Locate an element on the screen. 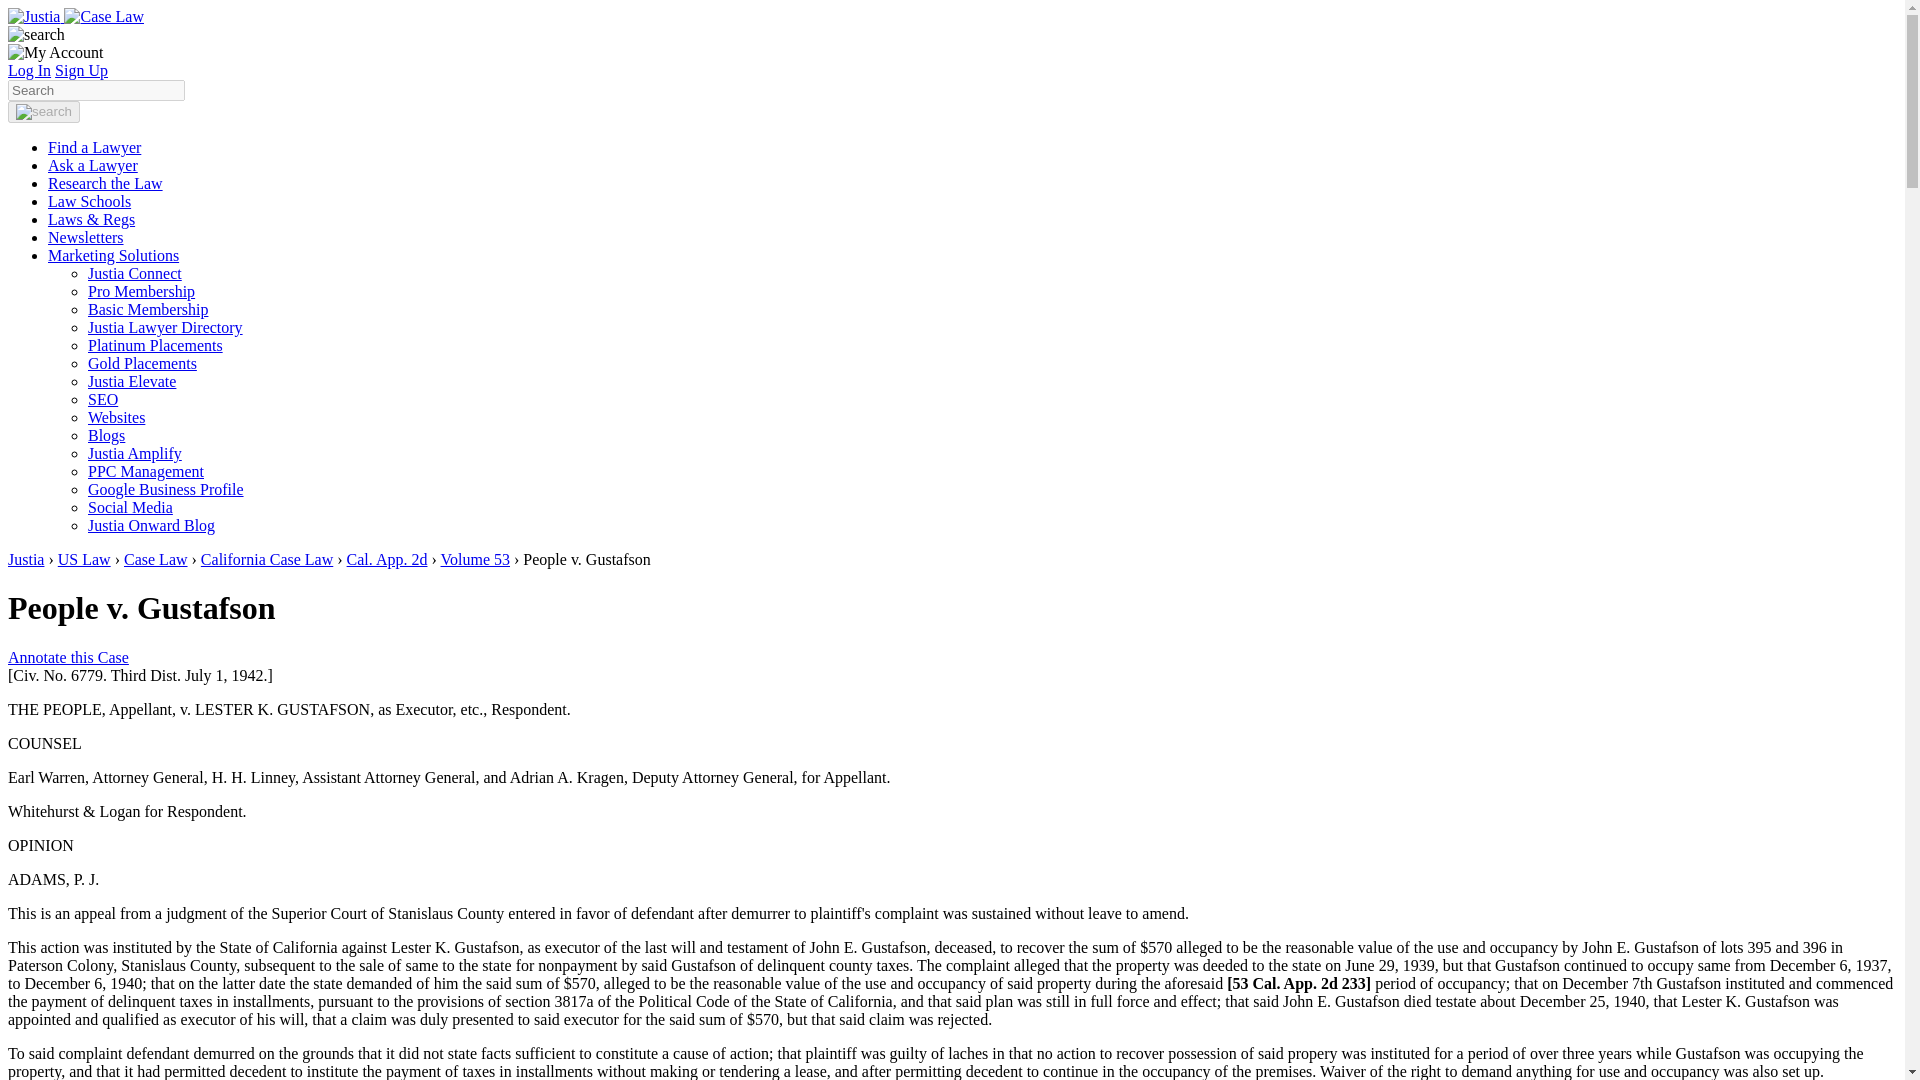 The height and width of the screenshot is (1080, 1920). Law Schools is located at coordinates (89, 201).